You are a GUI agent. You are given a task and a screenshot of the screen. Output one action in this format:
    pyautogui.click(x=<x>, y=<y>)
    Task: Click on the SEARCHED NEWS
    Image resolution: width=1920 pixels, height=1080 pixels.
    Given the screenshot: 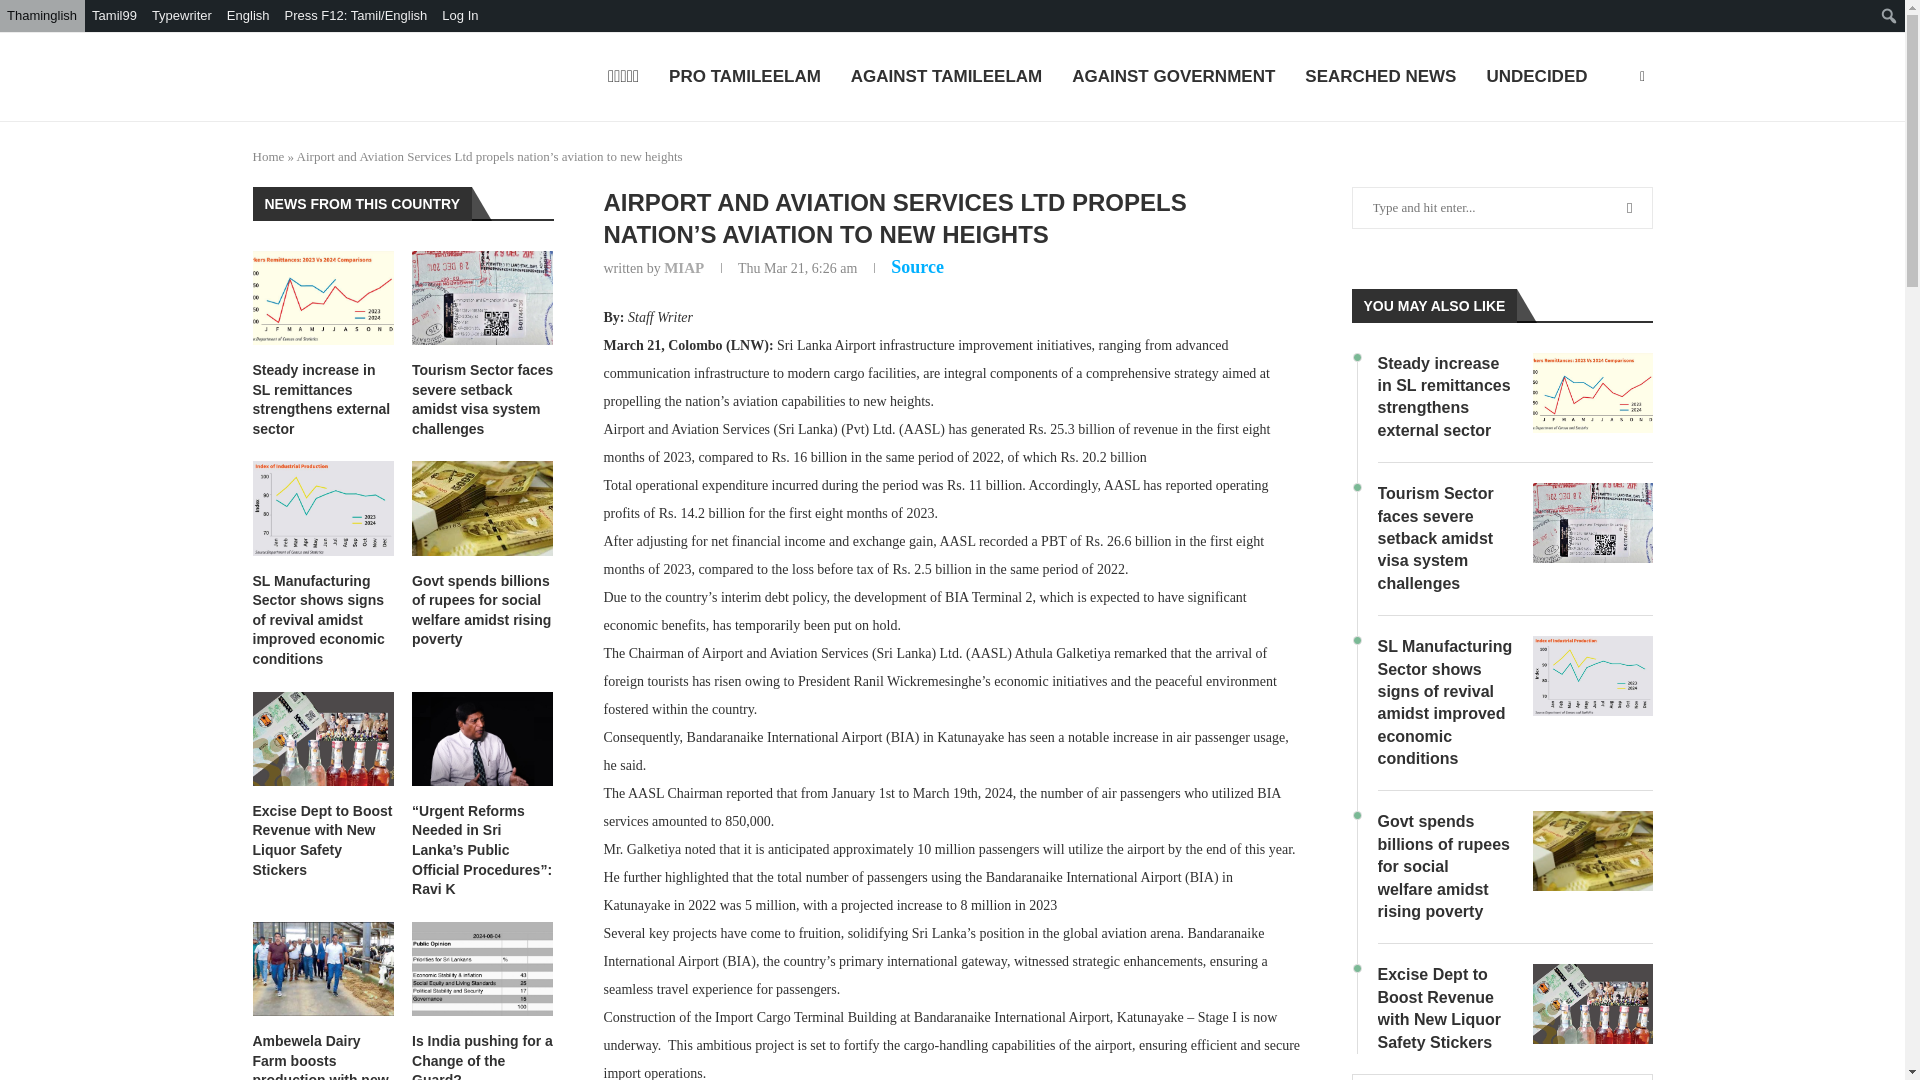 What is the action you would take?
    pyautogui.click(x=1380, y=78)
    